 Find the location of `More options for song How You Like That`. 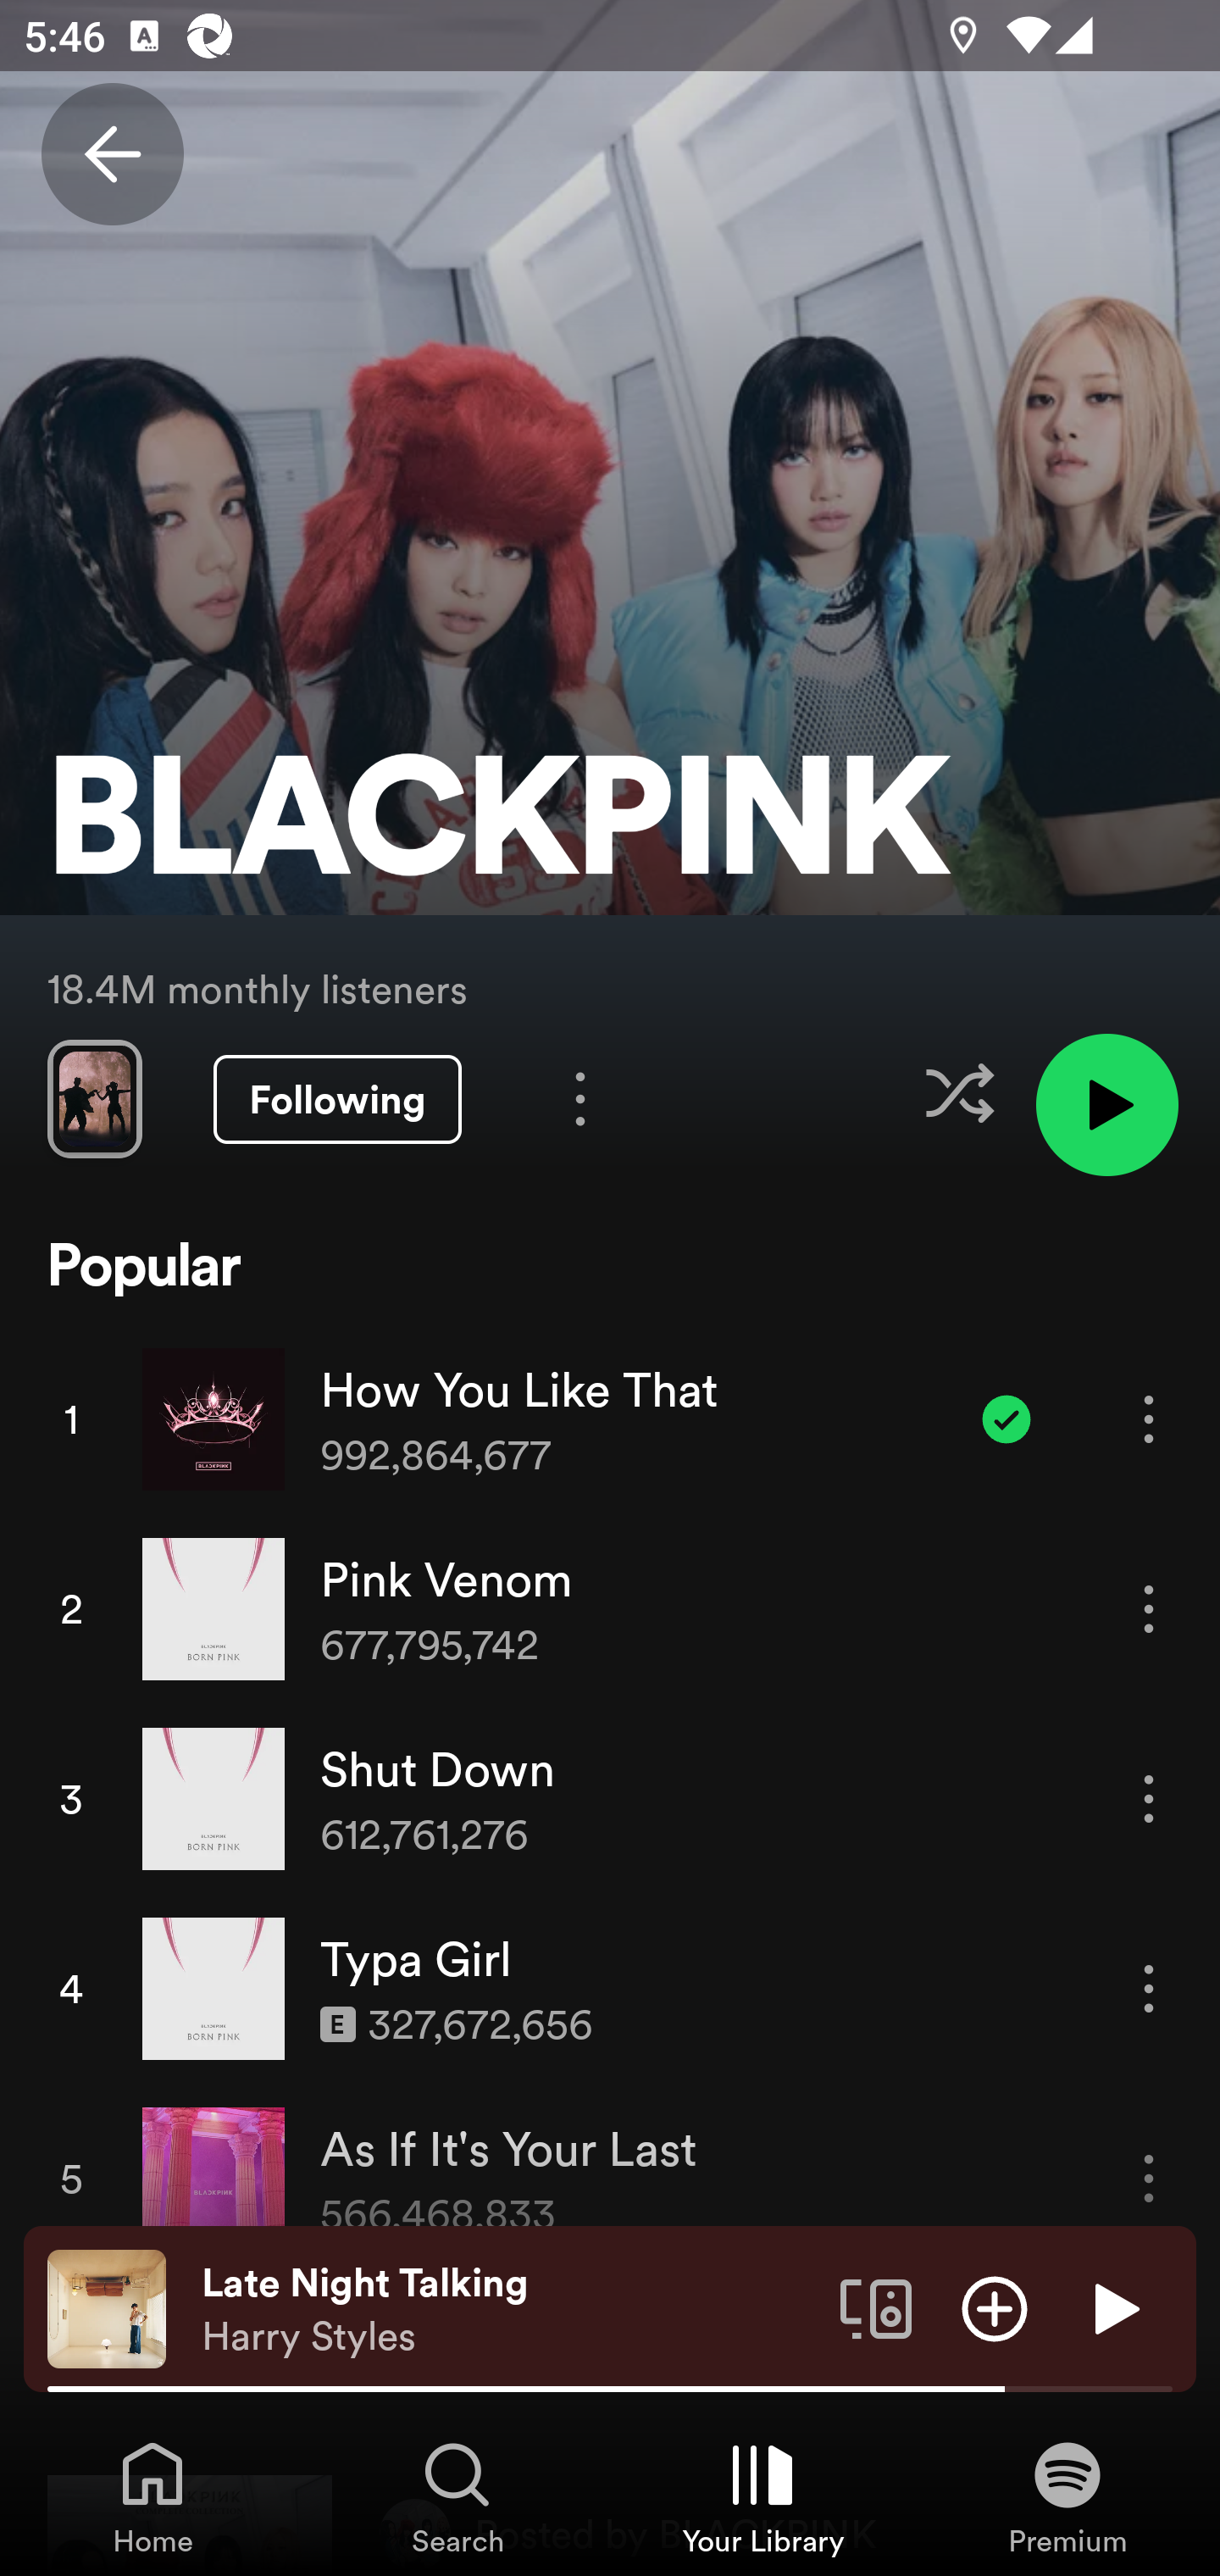

More options for song How You Like That is located at coordinates (1149, 1418).